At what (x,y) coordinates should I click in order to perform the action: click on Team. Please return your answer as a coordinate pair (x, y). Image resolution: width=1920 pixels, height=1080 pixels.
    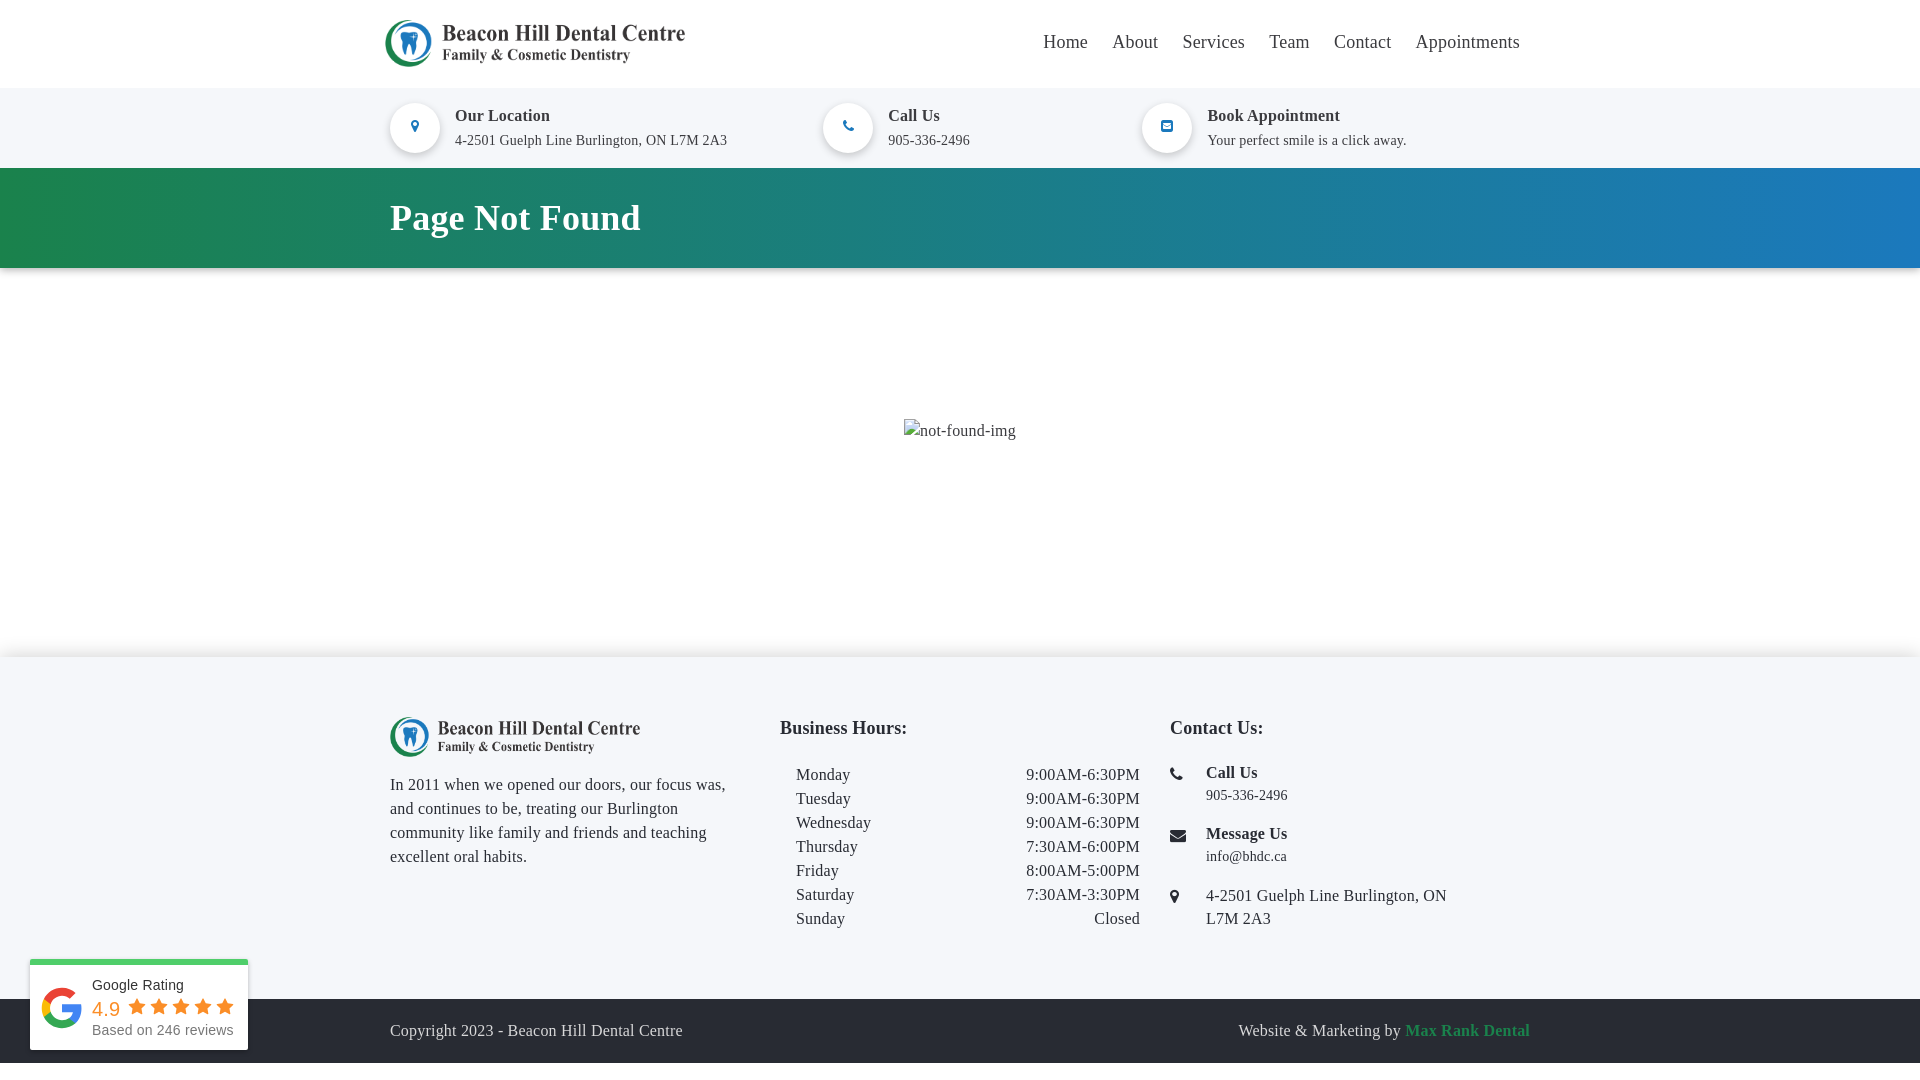
    Looking at the image, I should click on (1290, 42).